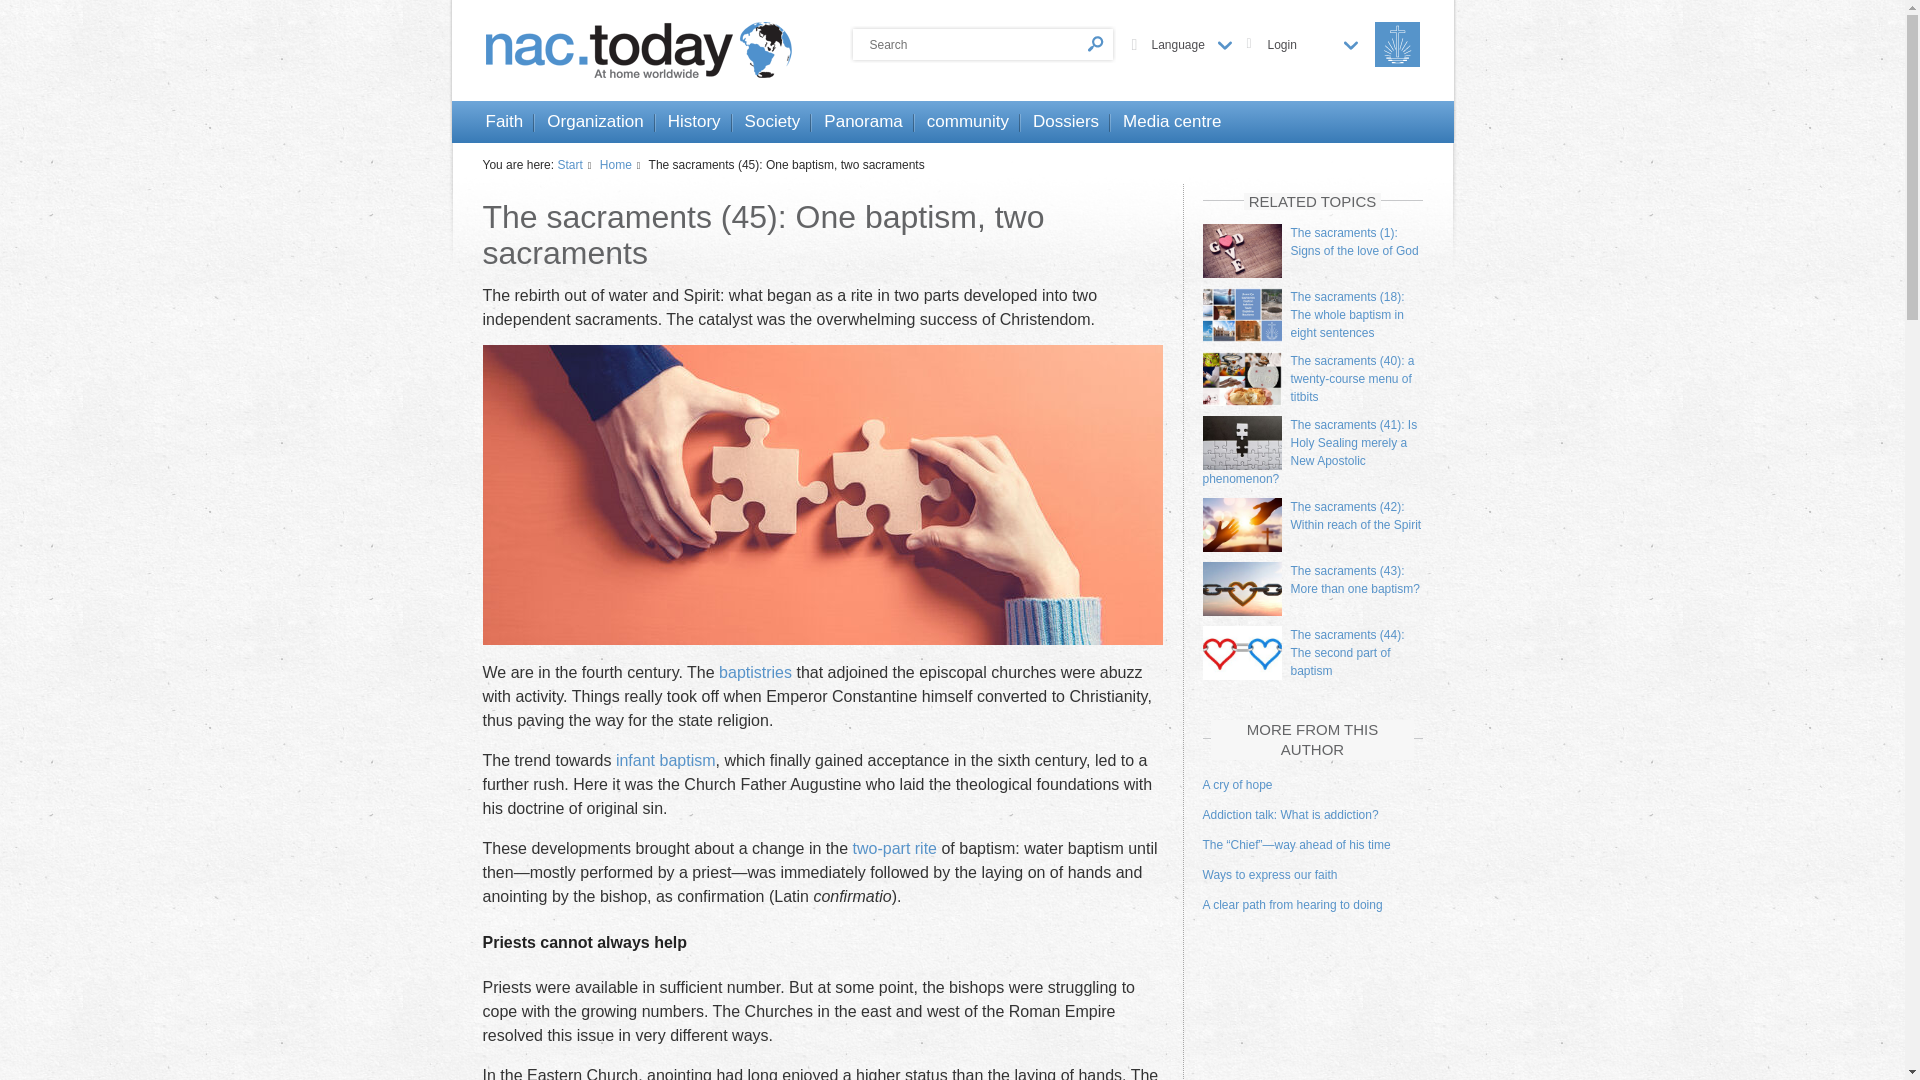 This screenshot has width=1920, height=1080. I want to click on Dossiers, so click(1065, 122).